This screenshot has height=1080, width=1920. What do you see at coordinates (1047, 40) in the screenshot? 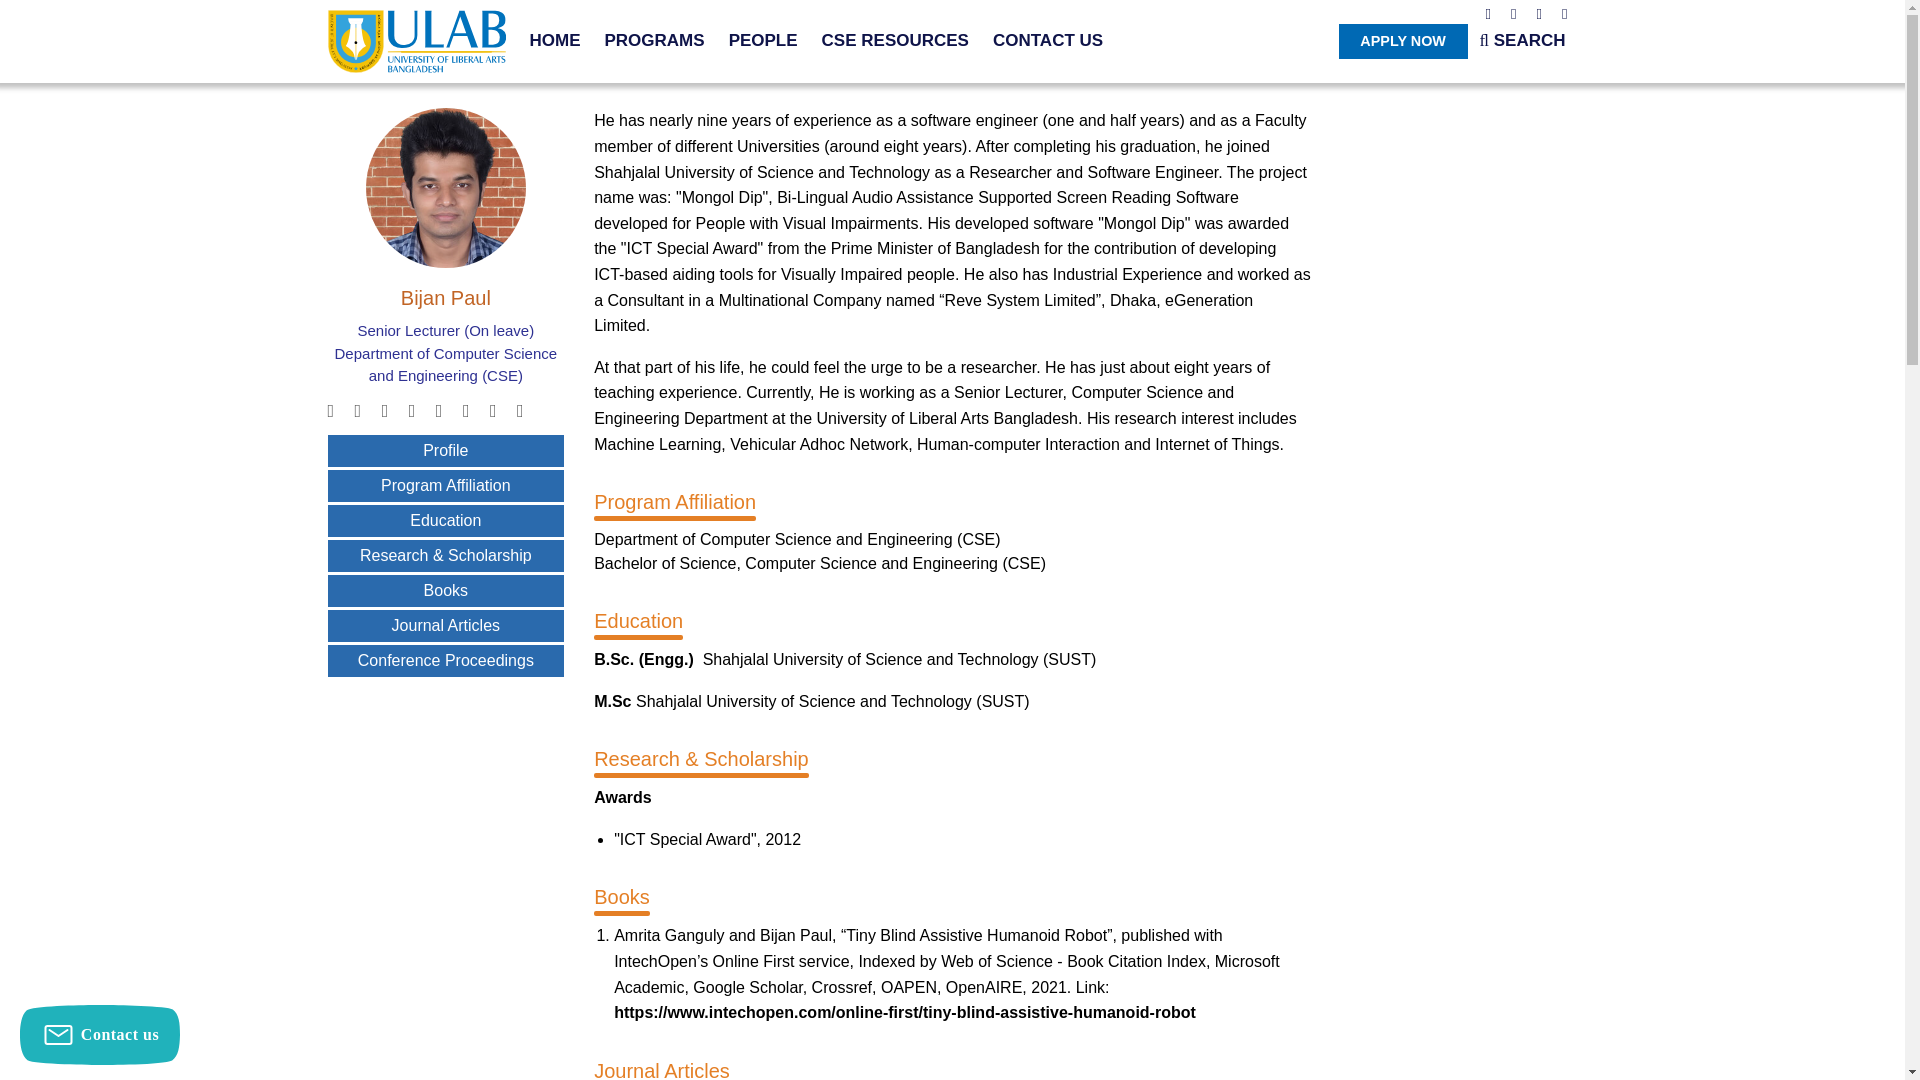
I see `CONTACT US` at bounding box center [1047, 40].